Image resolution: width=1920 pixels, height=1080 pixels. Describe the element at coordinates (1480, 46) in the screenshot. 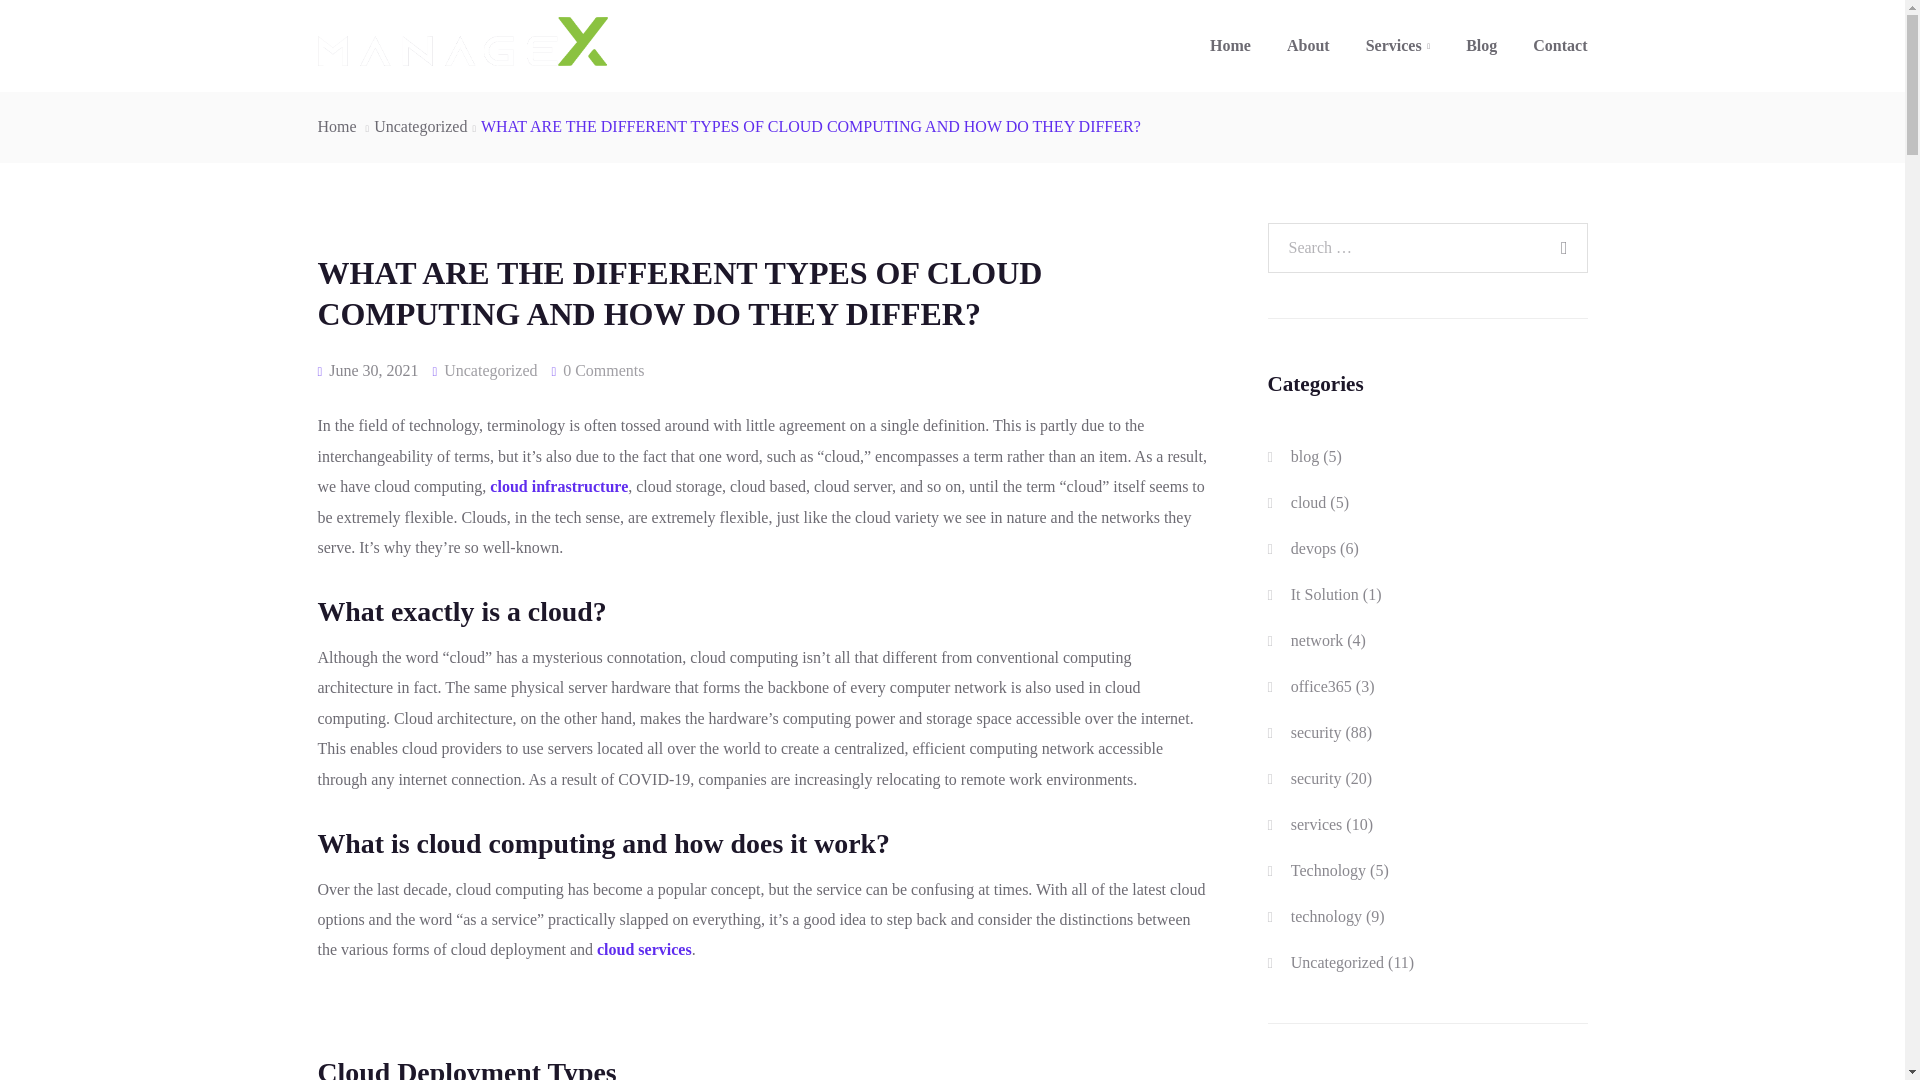

I see `Blog` at that location.